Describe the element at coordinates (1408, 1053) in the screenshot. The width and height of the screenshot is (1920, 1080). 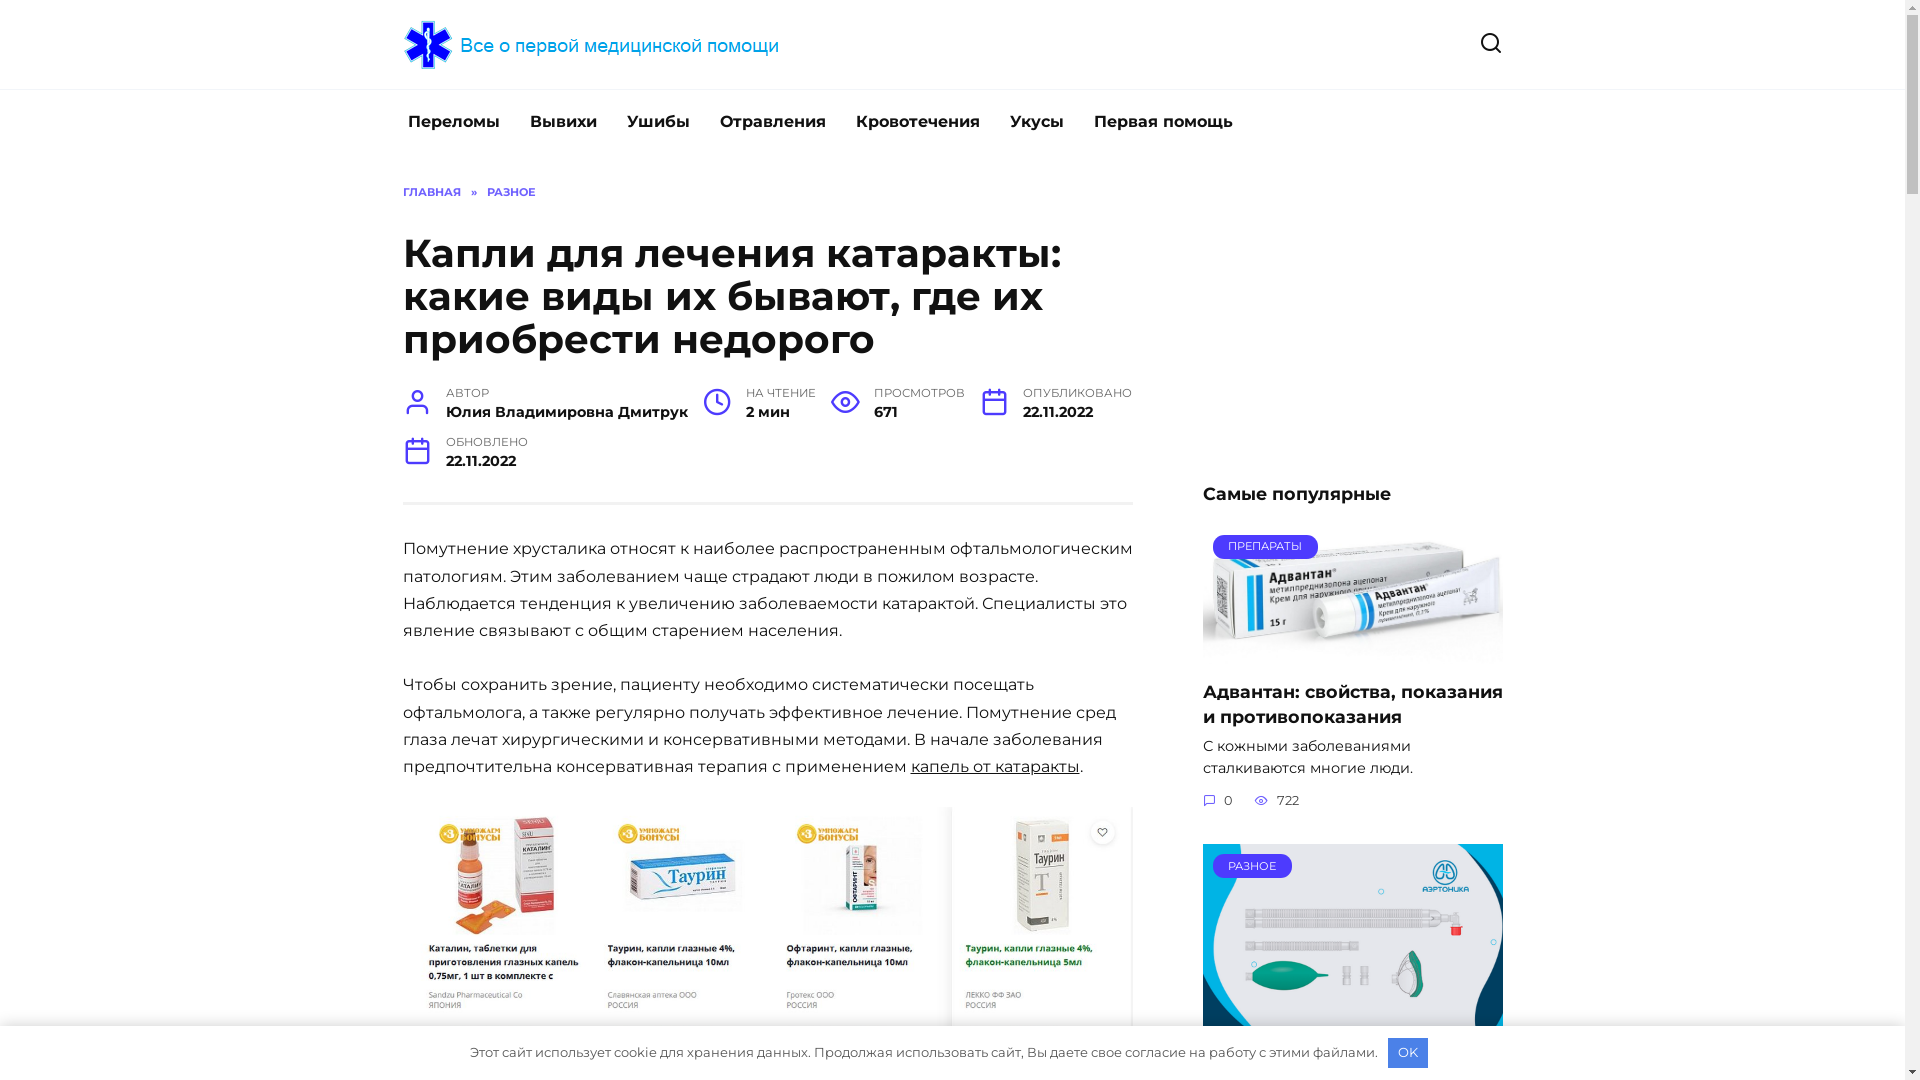
I see `OK` at that location.